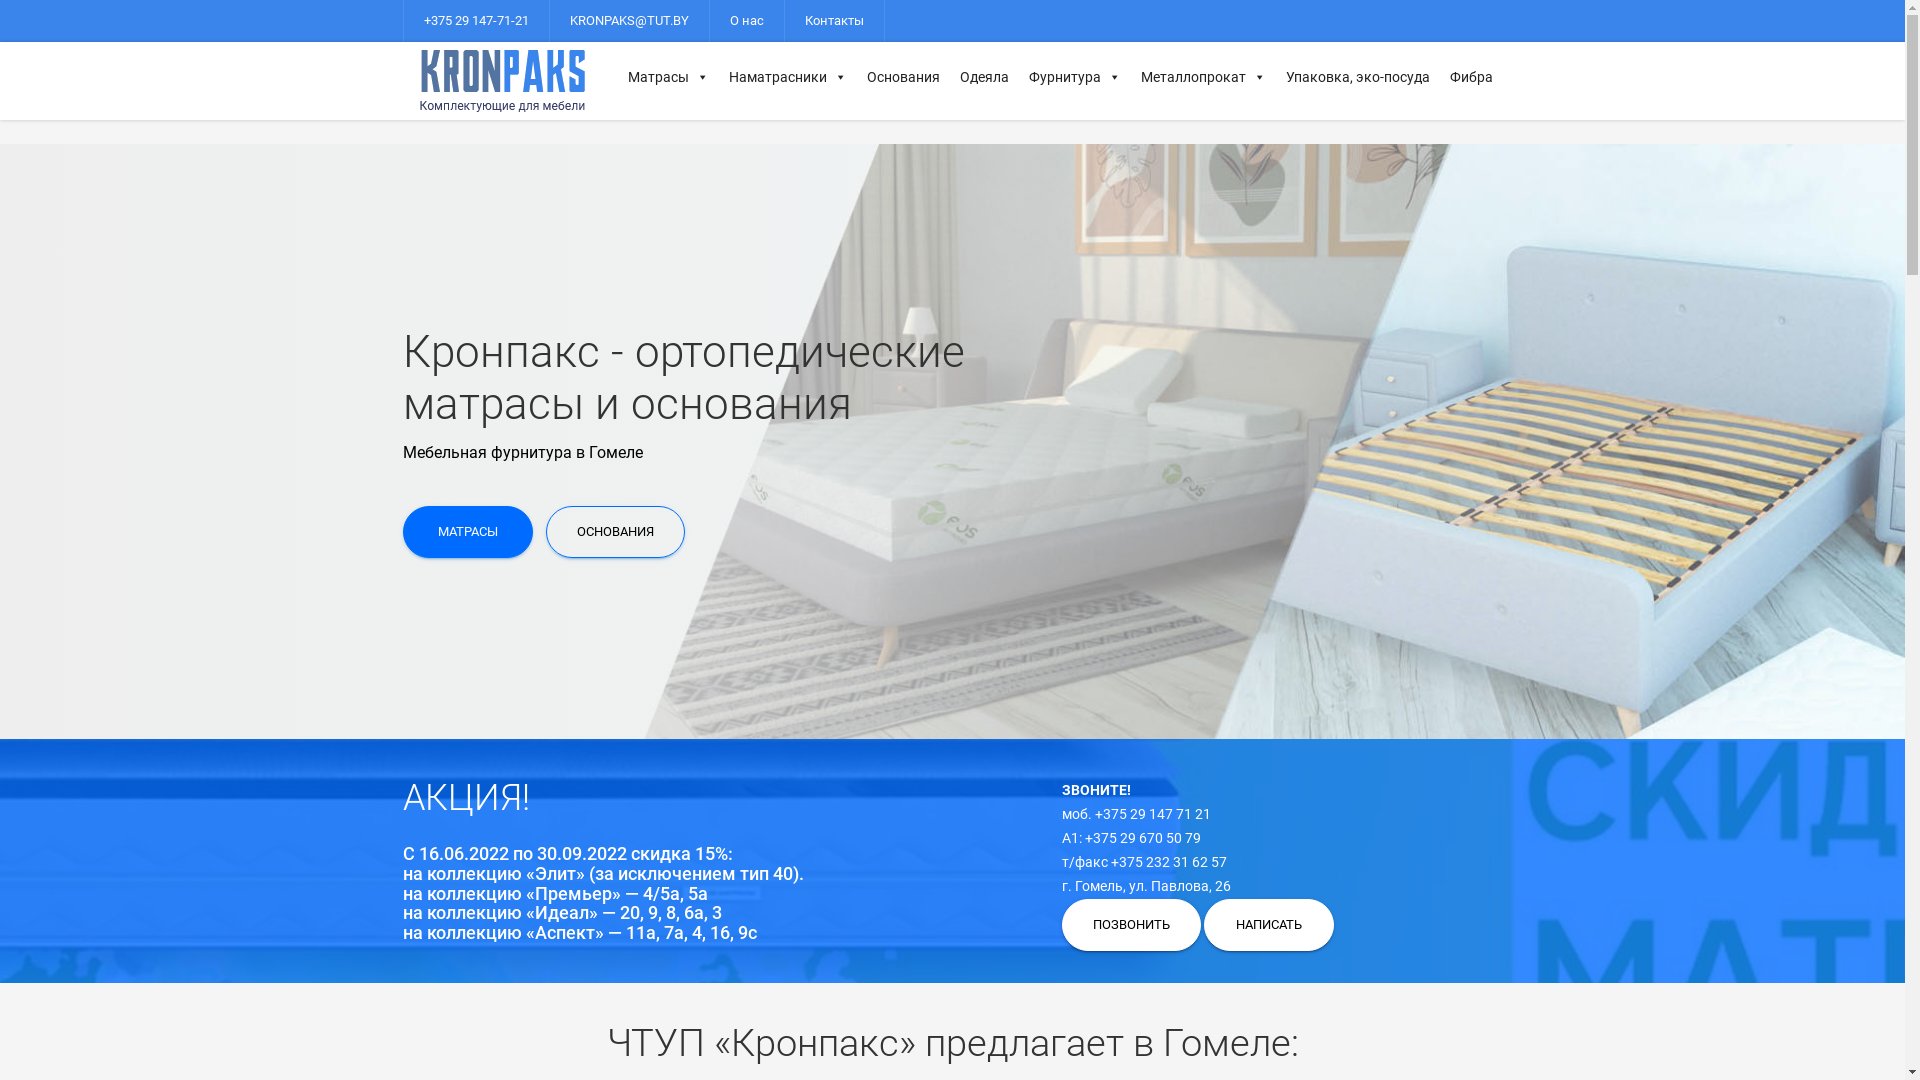 Image resolution: width=1920 pixels, height=1080 pixels. I want to click on +375 29 147-71-21, so click(476, 21).